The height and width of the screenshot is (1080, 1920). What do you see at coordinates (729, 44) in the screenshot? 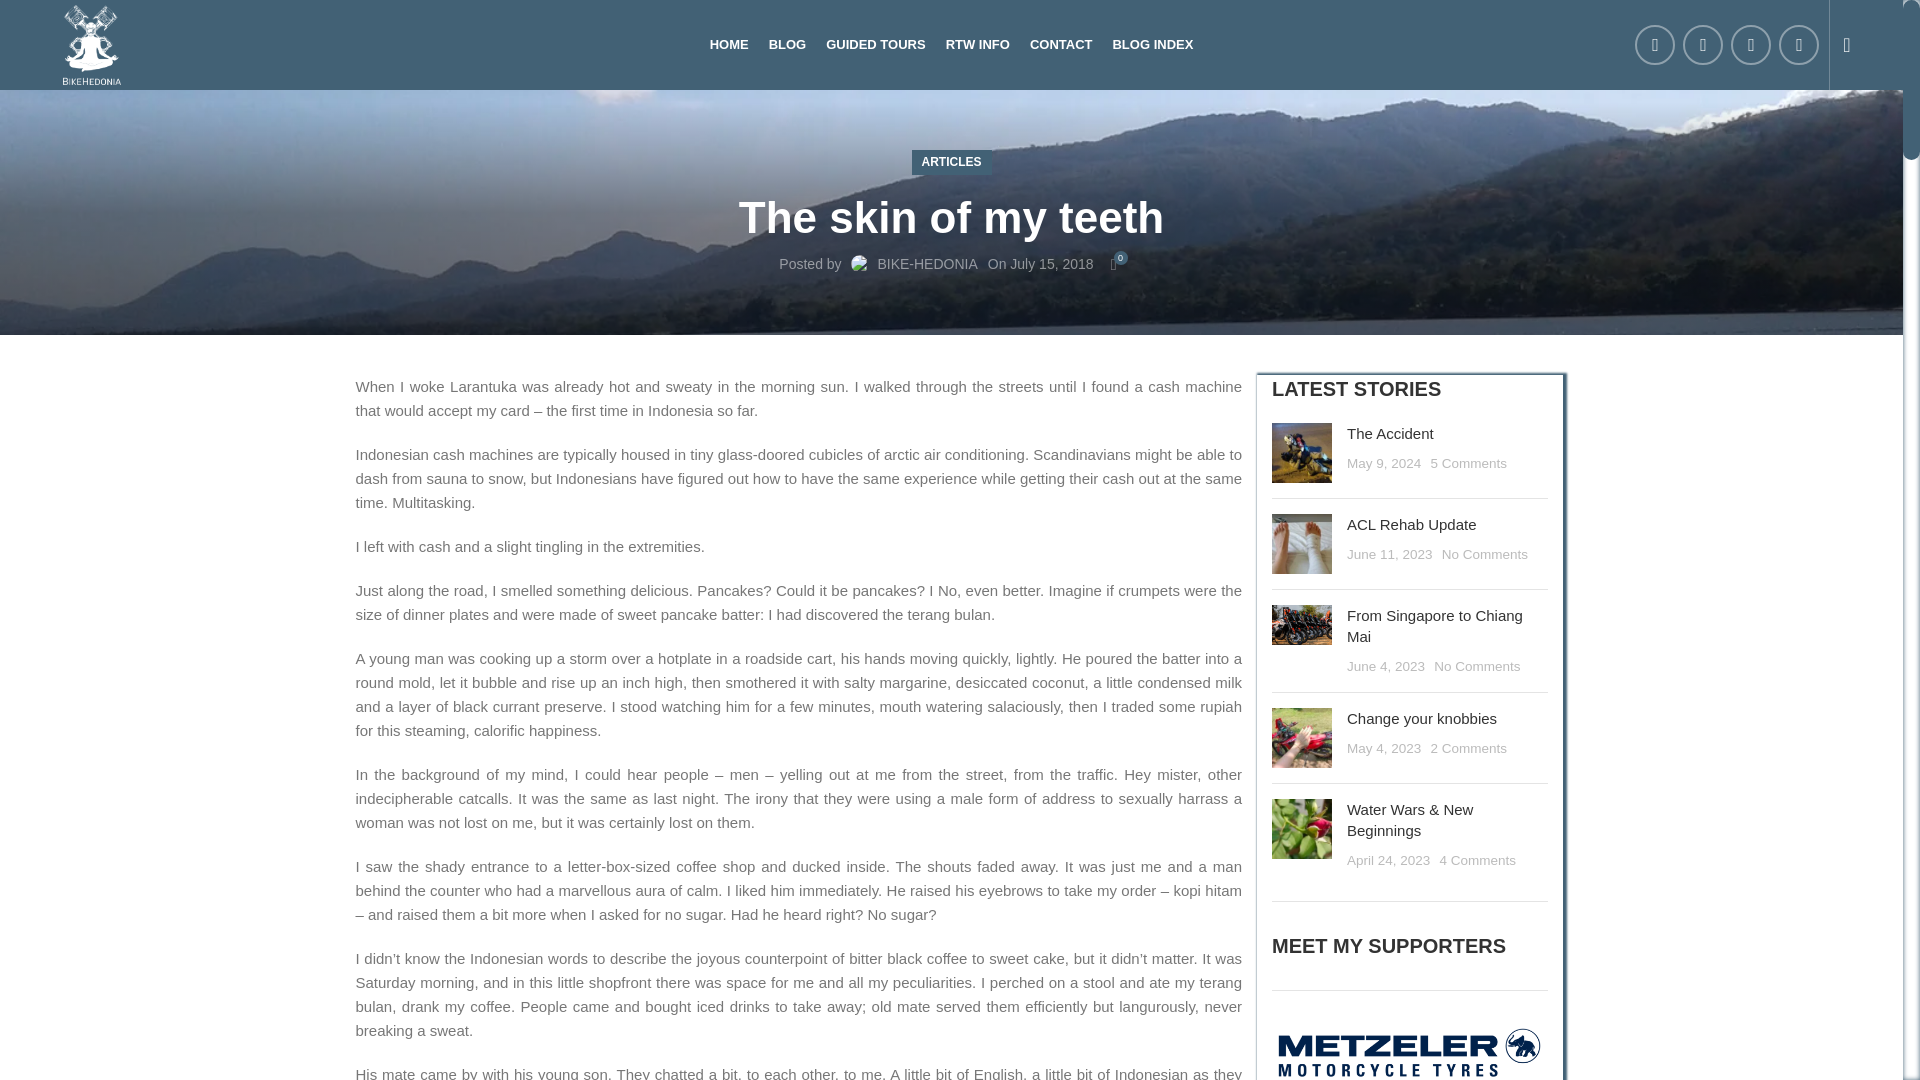
I see `HOME` at bounding box center [729, 44].